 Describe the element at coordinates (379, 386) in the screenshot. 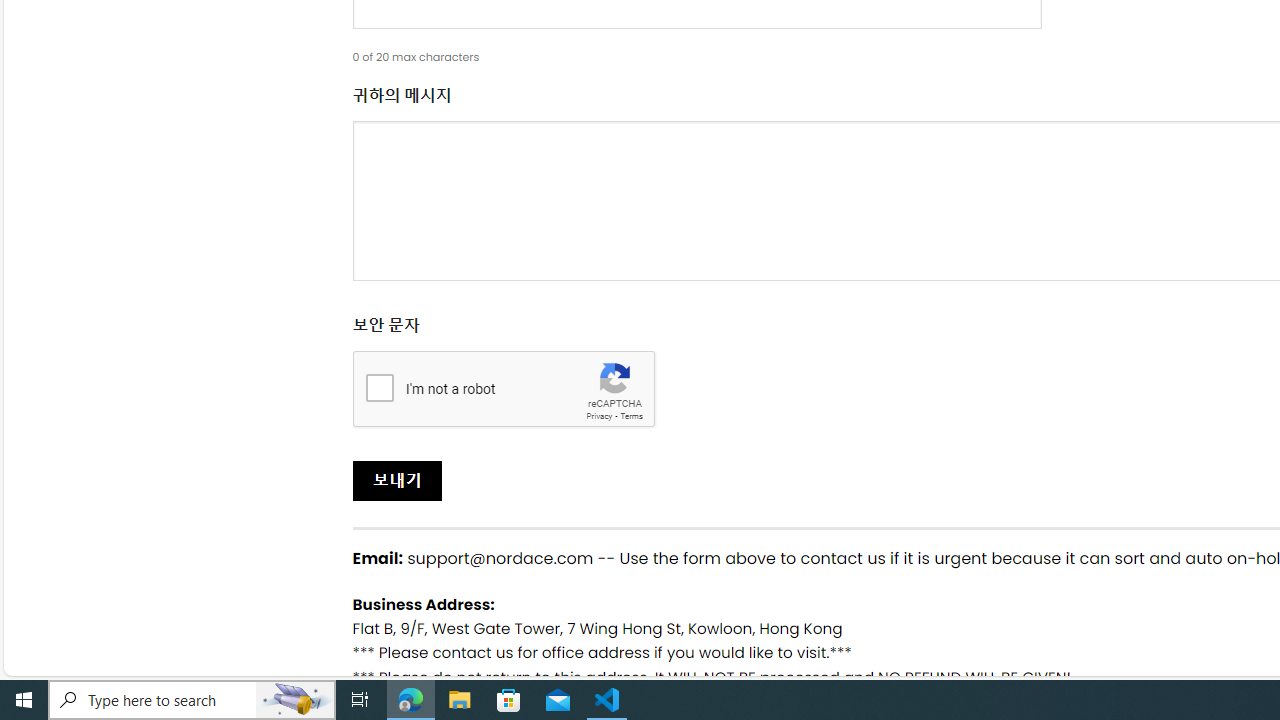

I see `I'm not a robot` at that location.